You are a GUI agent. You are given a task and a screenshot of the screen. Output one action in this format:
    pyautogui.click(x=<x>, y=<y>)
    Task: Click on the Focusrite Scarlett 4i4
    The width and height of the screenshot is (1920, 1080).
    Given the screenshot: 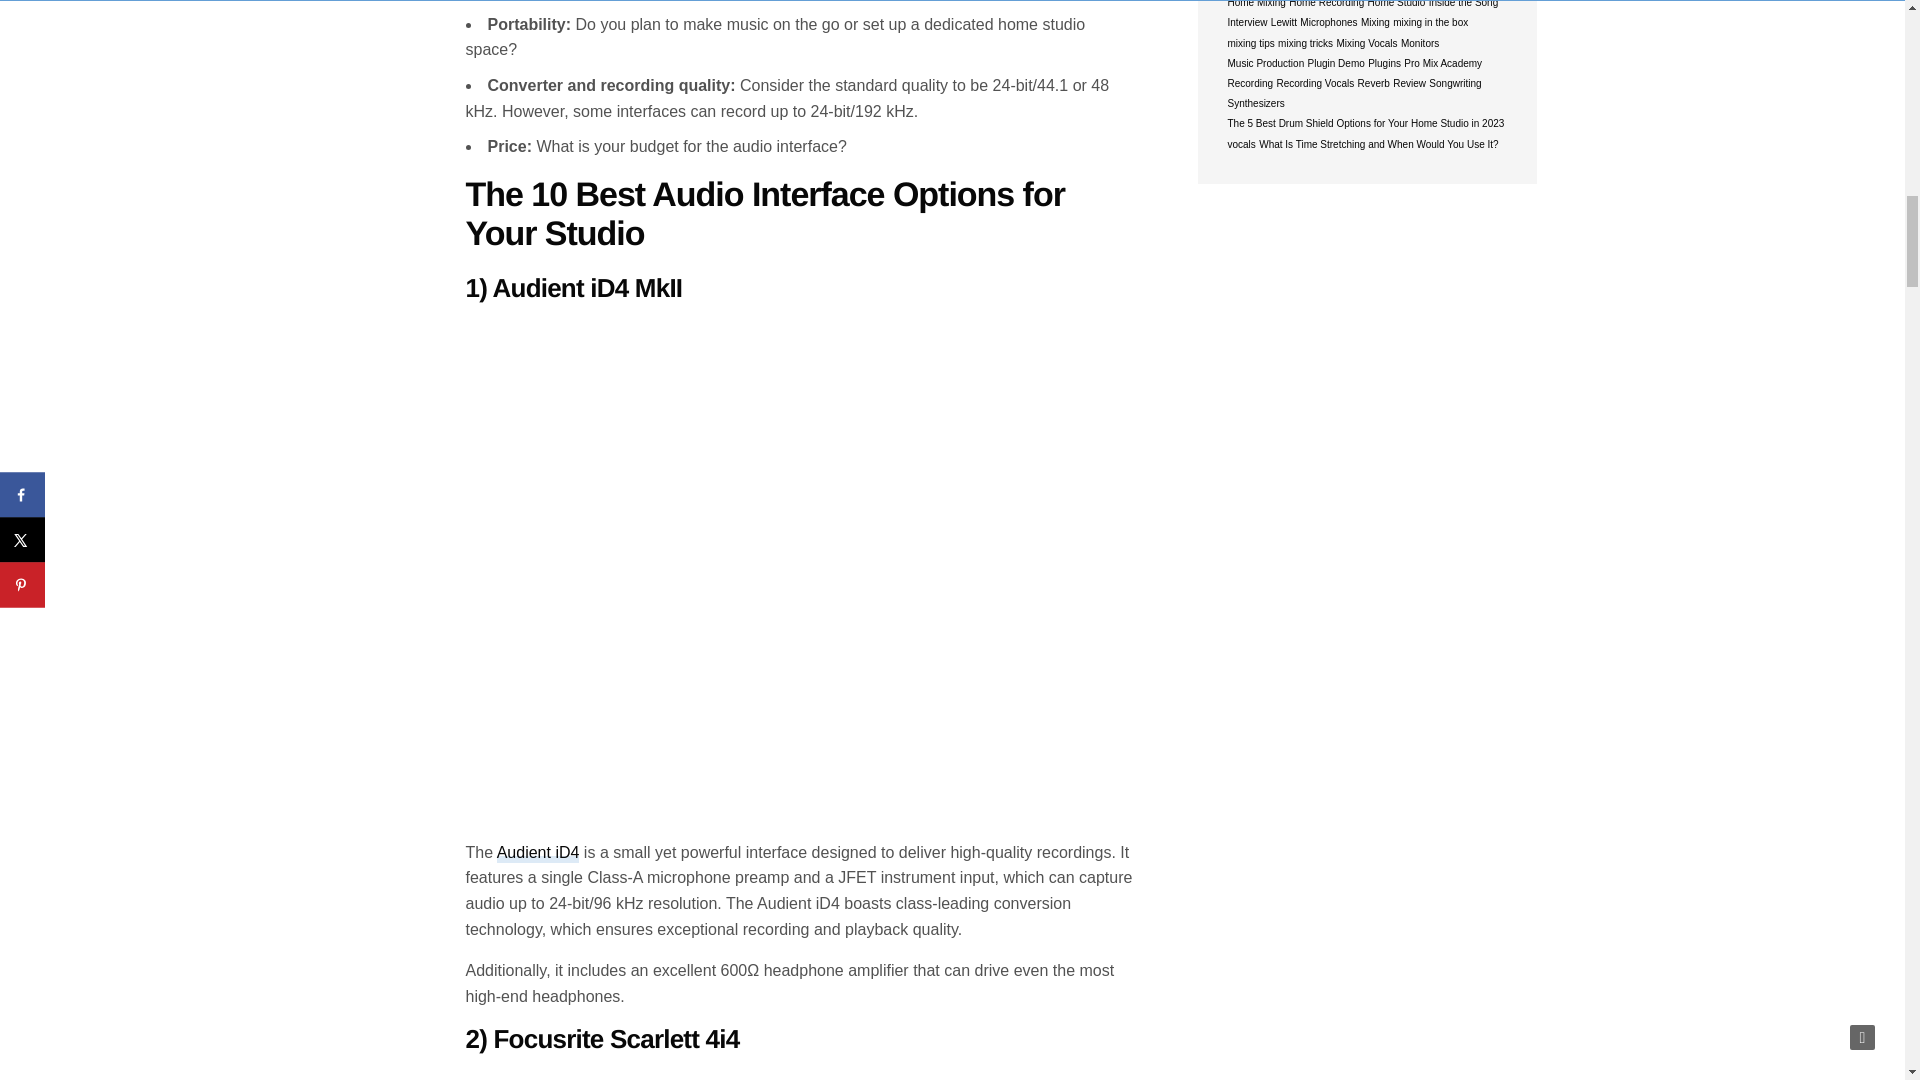 What is the action you would take?
    pyautogui.click(x=616, y=1038)
    